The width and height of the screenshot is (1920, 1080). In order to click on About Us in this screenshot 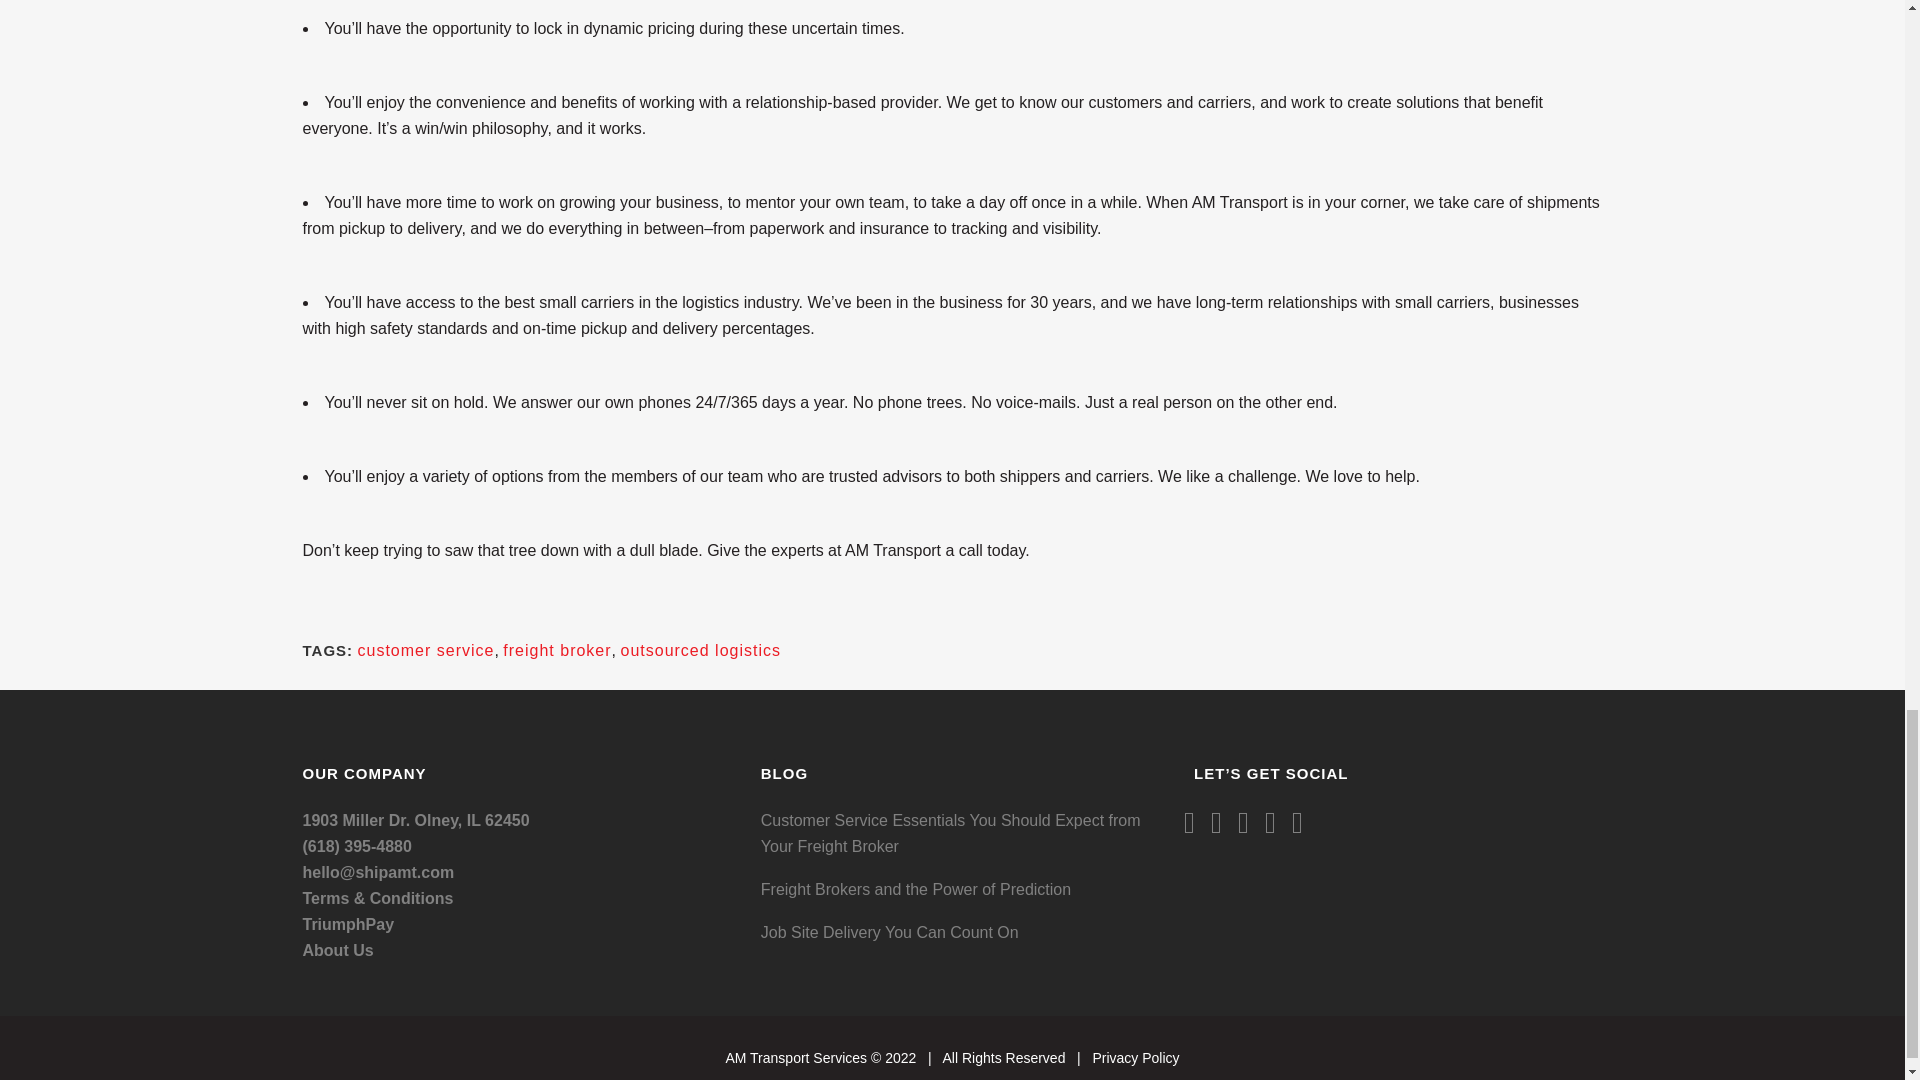, I will do `click(336, 950)`.